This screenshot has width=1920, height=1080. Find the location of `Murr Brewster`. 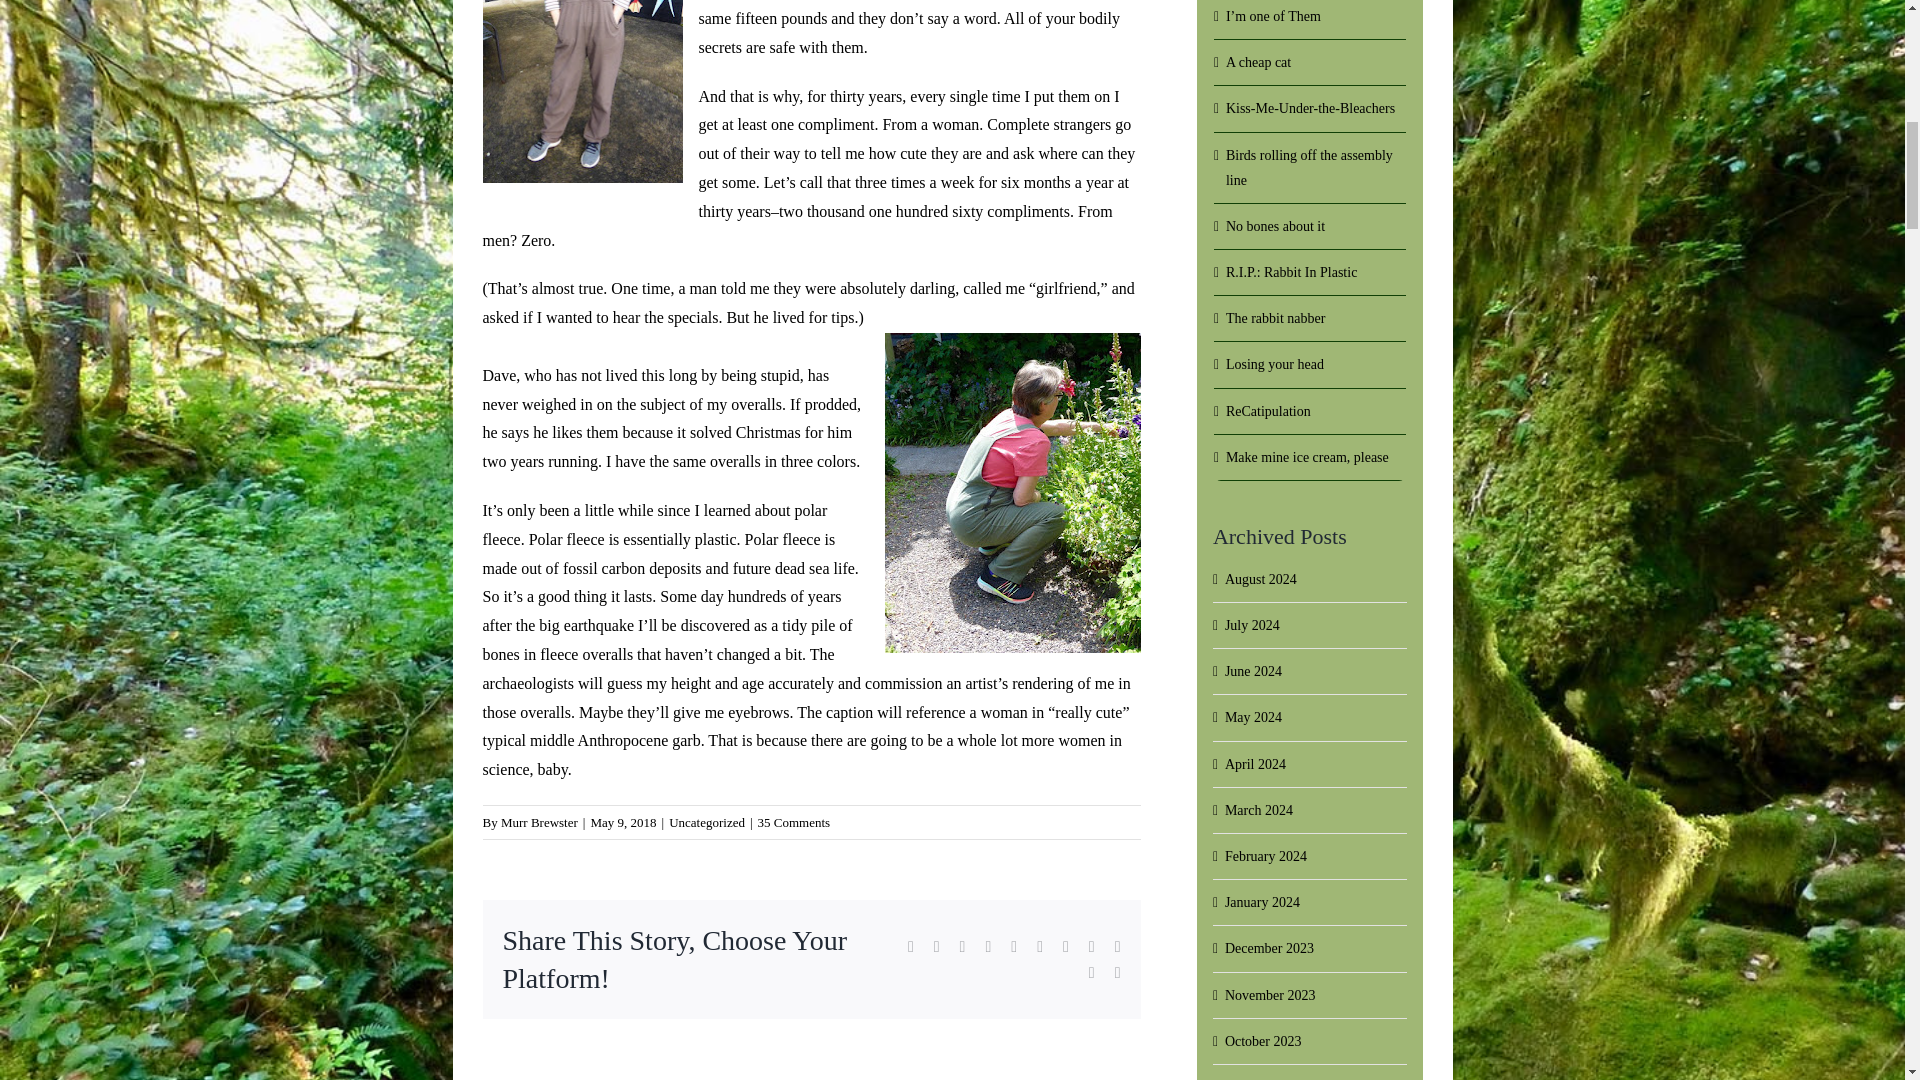

Murr Brewster is located at coordinates (539, 822).